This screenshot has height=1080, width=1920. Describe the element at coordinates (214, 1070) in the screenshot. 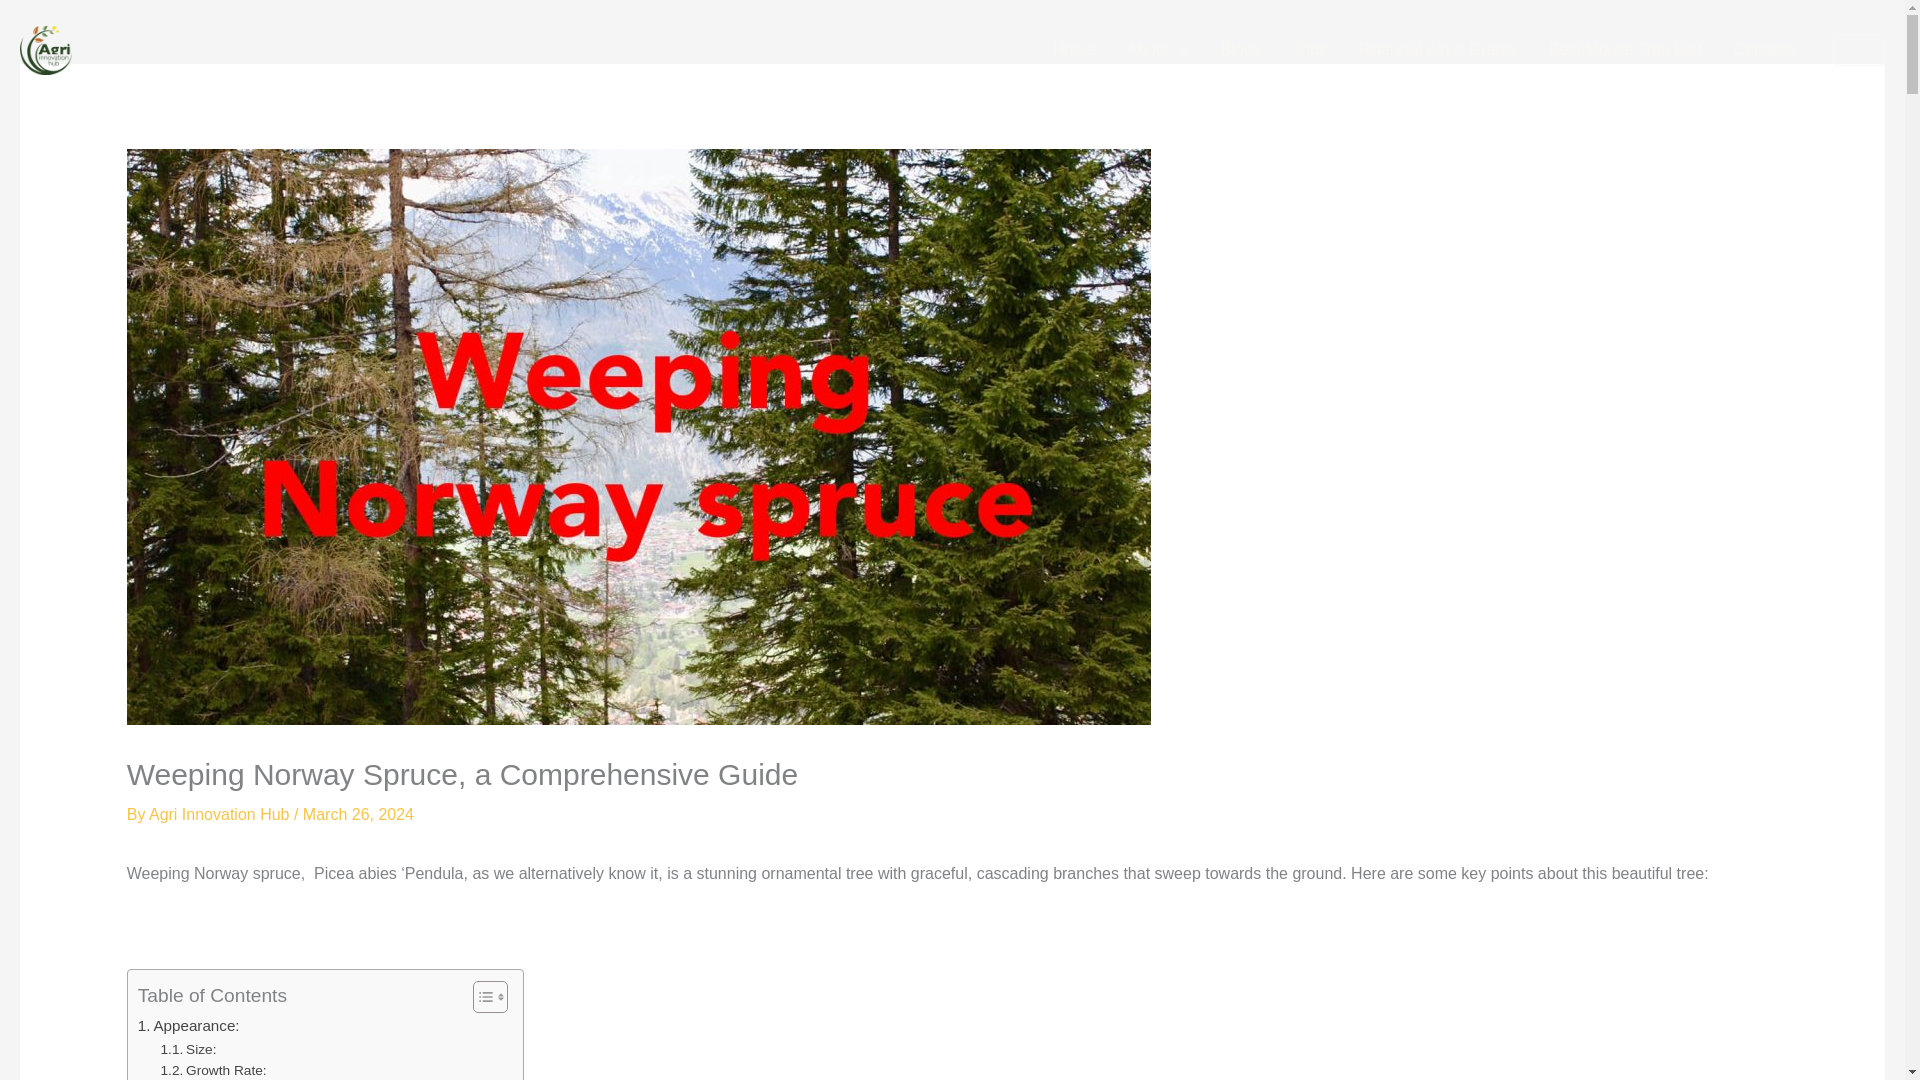

I see `Growth Rate:` at that location.